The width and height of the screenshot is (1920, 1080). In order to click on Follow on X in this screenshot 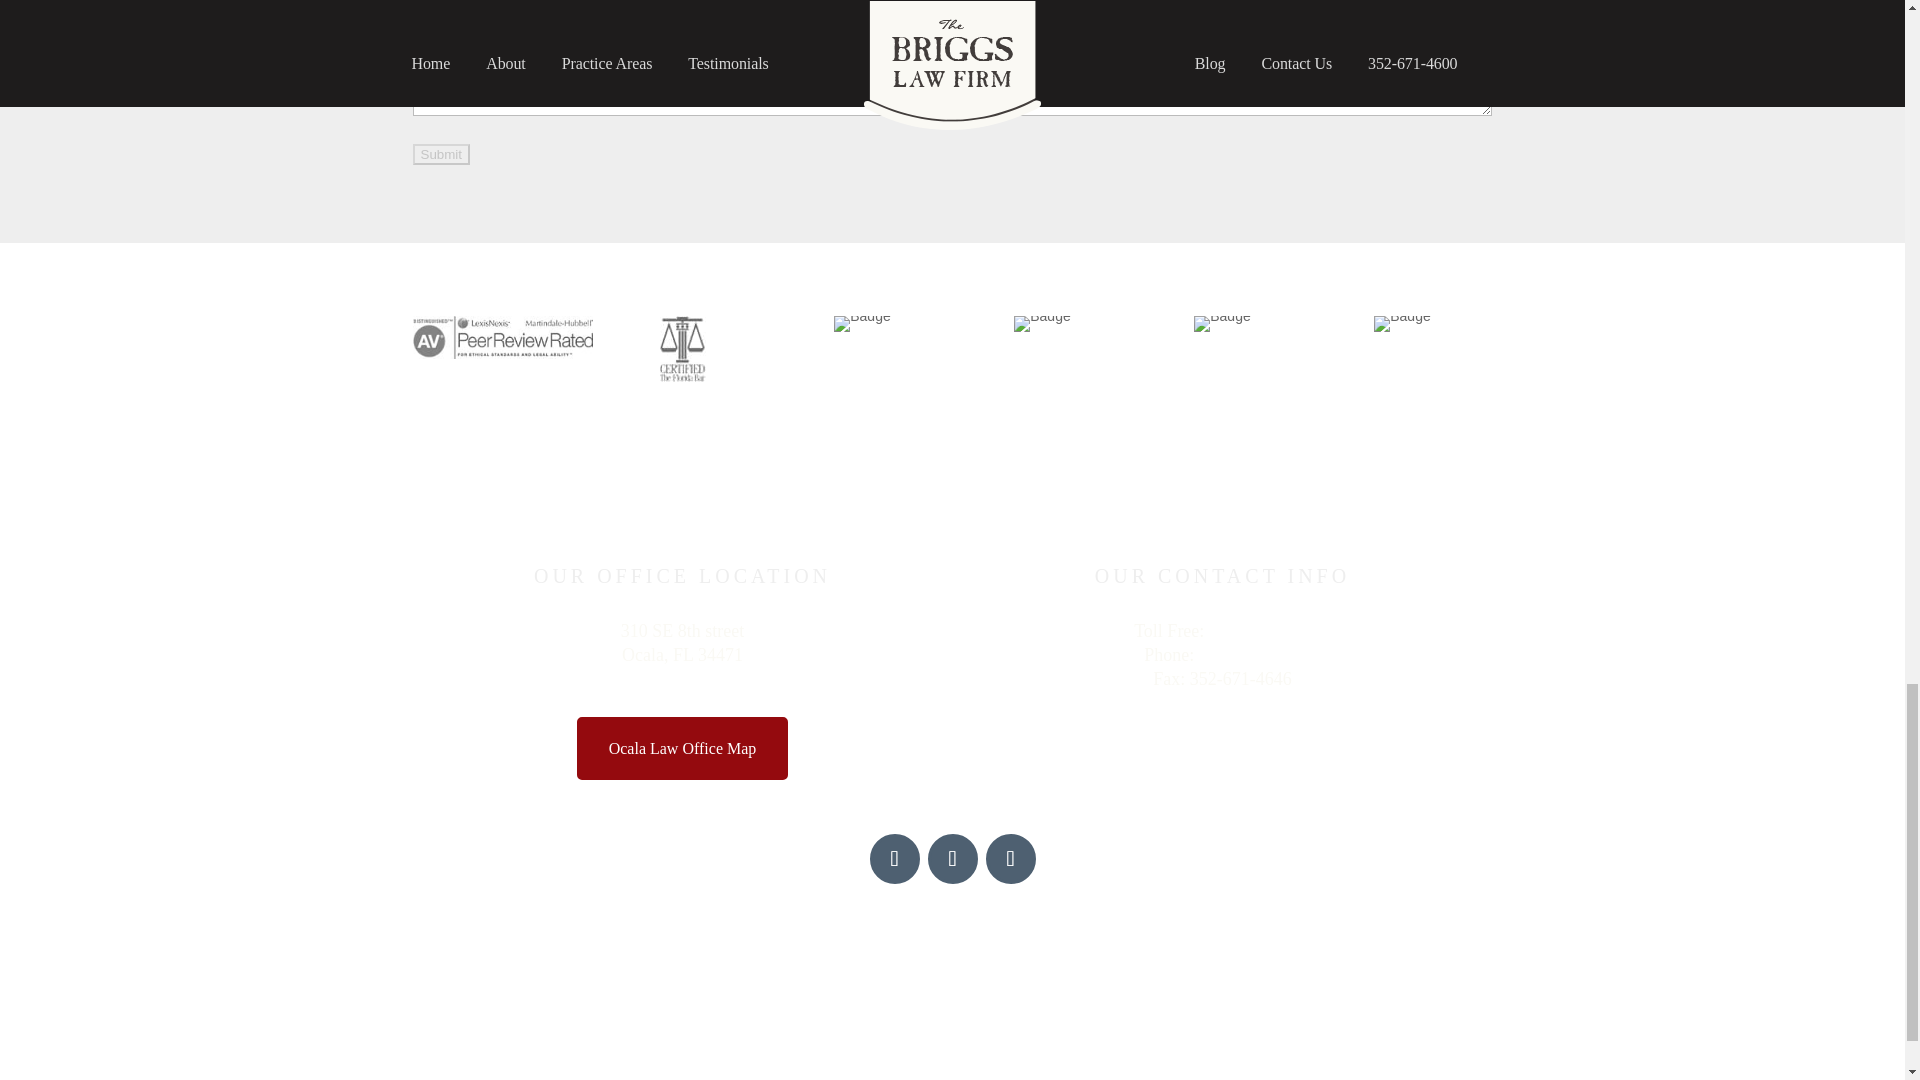, I will do `click(1011, 858)`.